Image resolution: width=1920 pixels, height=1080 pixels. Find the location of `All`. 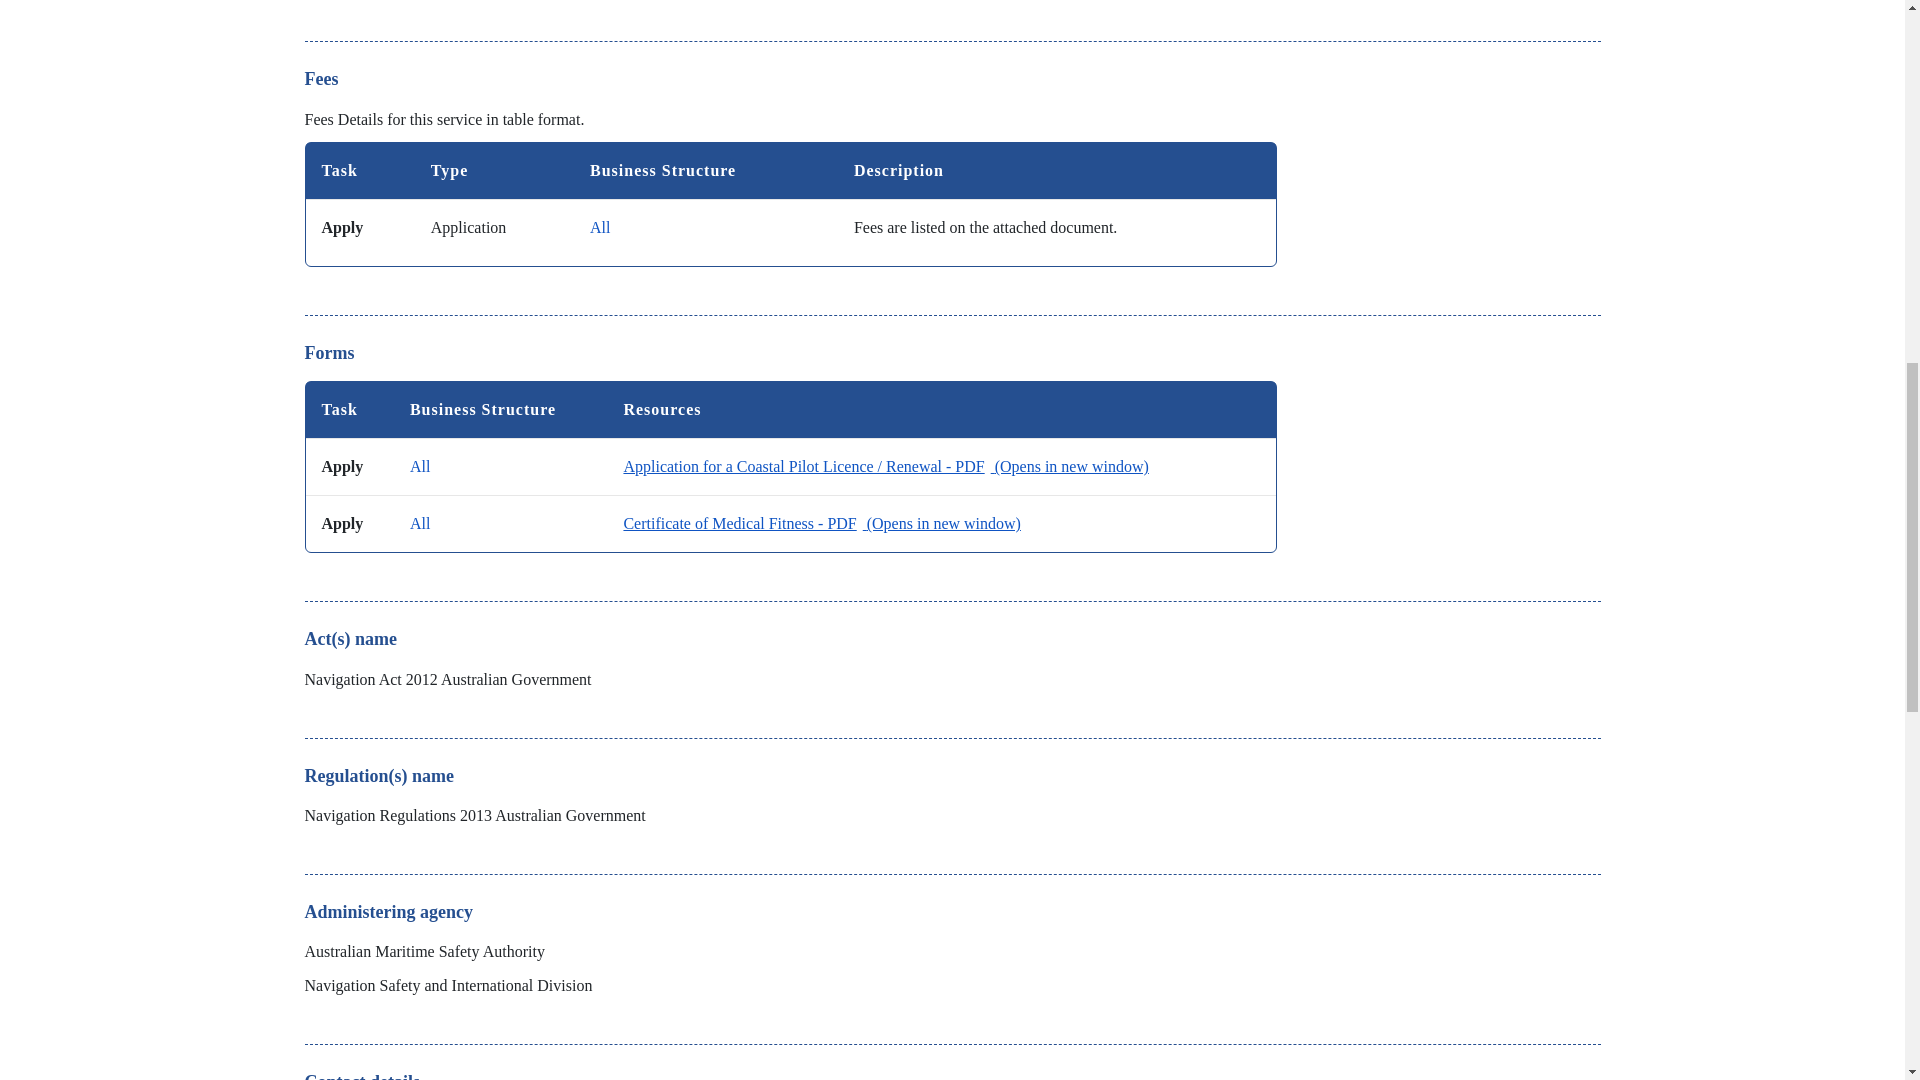

All is located at coordinates (600, 228).